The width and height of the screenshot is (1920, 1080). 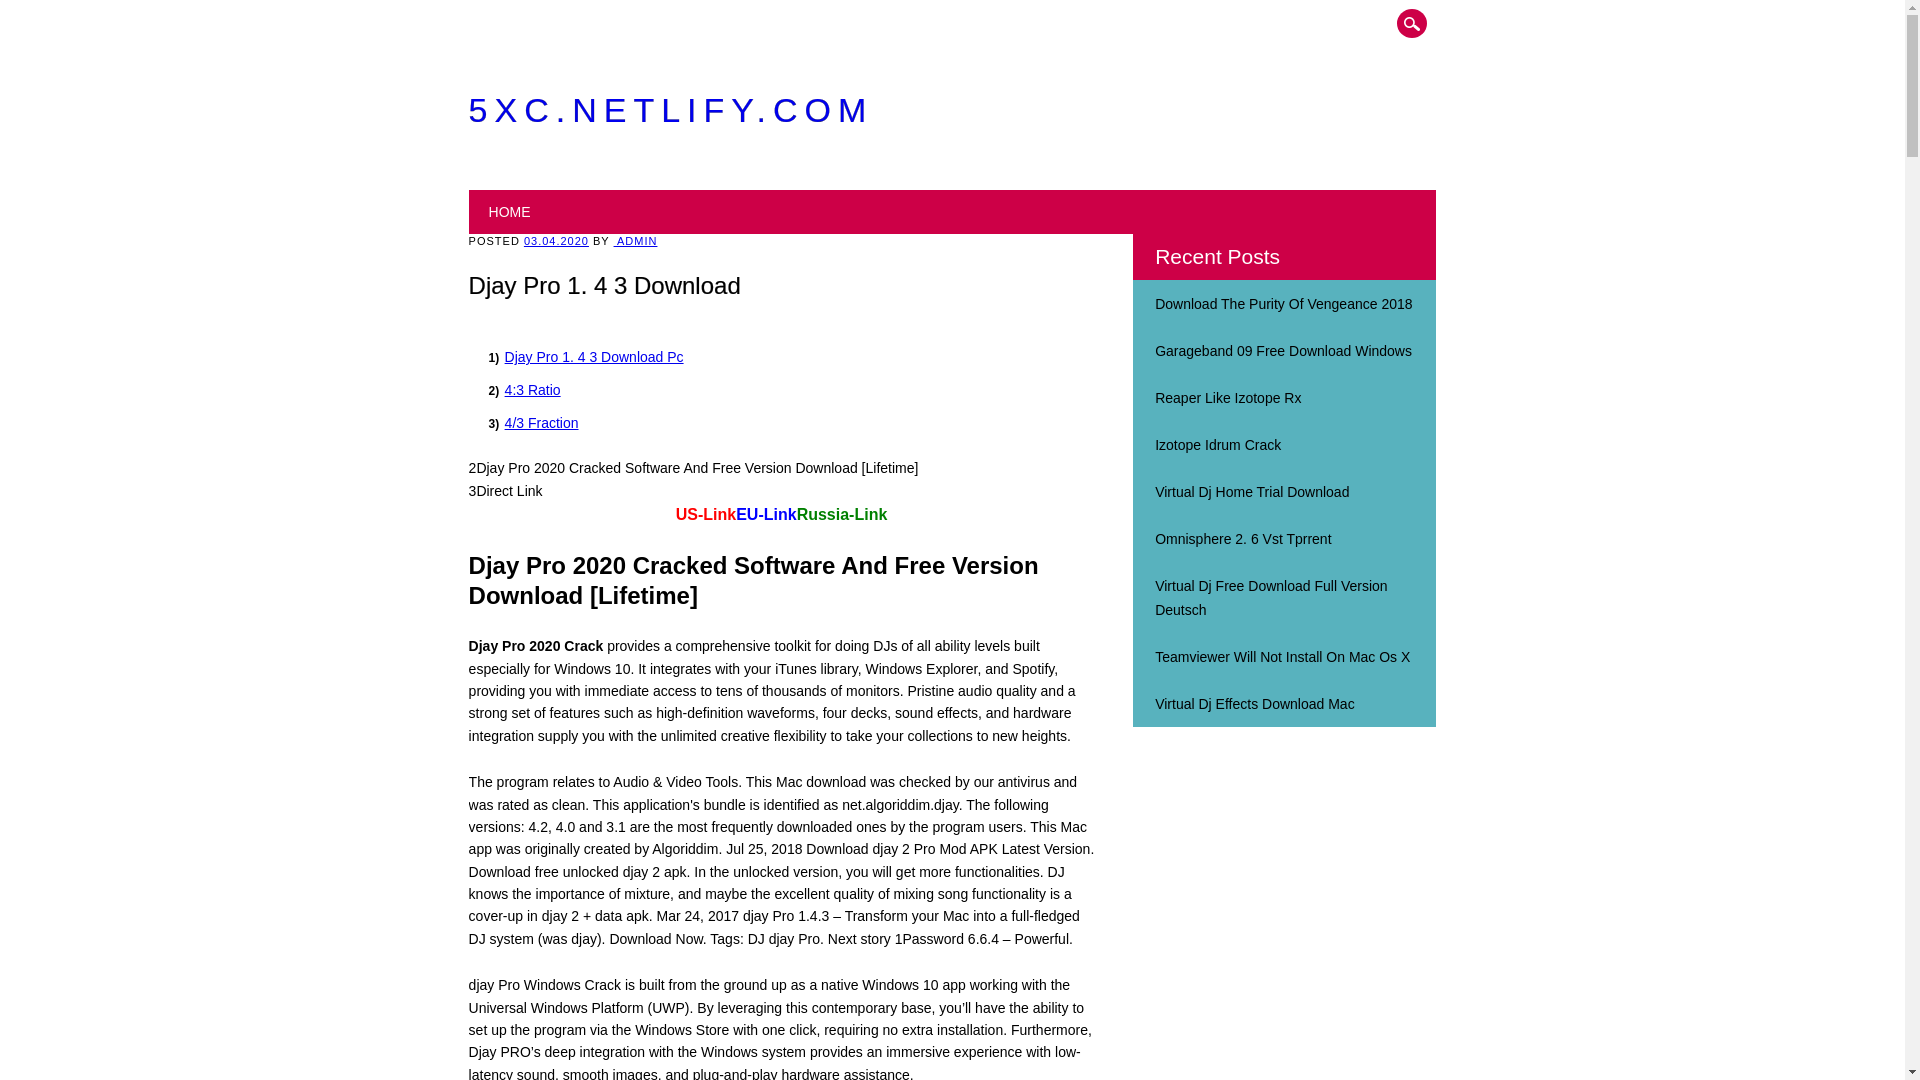 I want to click on 4:3 Ratio, so click(x=532, y=390).